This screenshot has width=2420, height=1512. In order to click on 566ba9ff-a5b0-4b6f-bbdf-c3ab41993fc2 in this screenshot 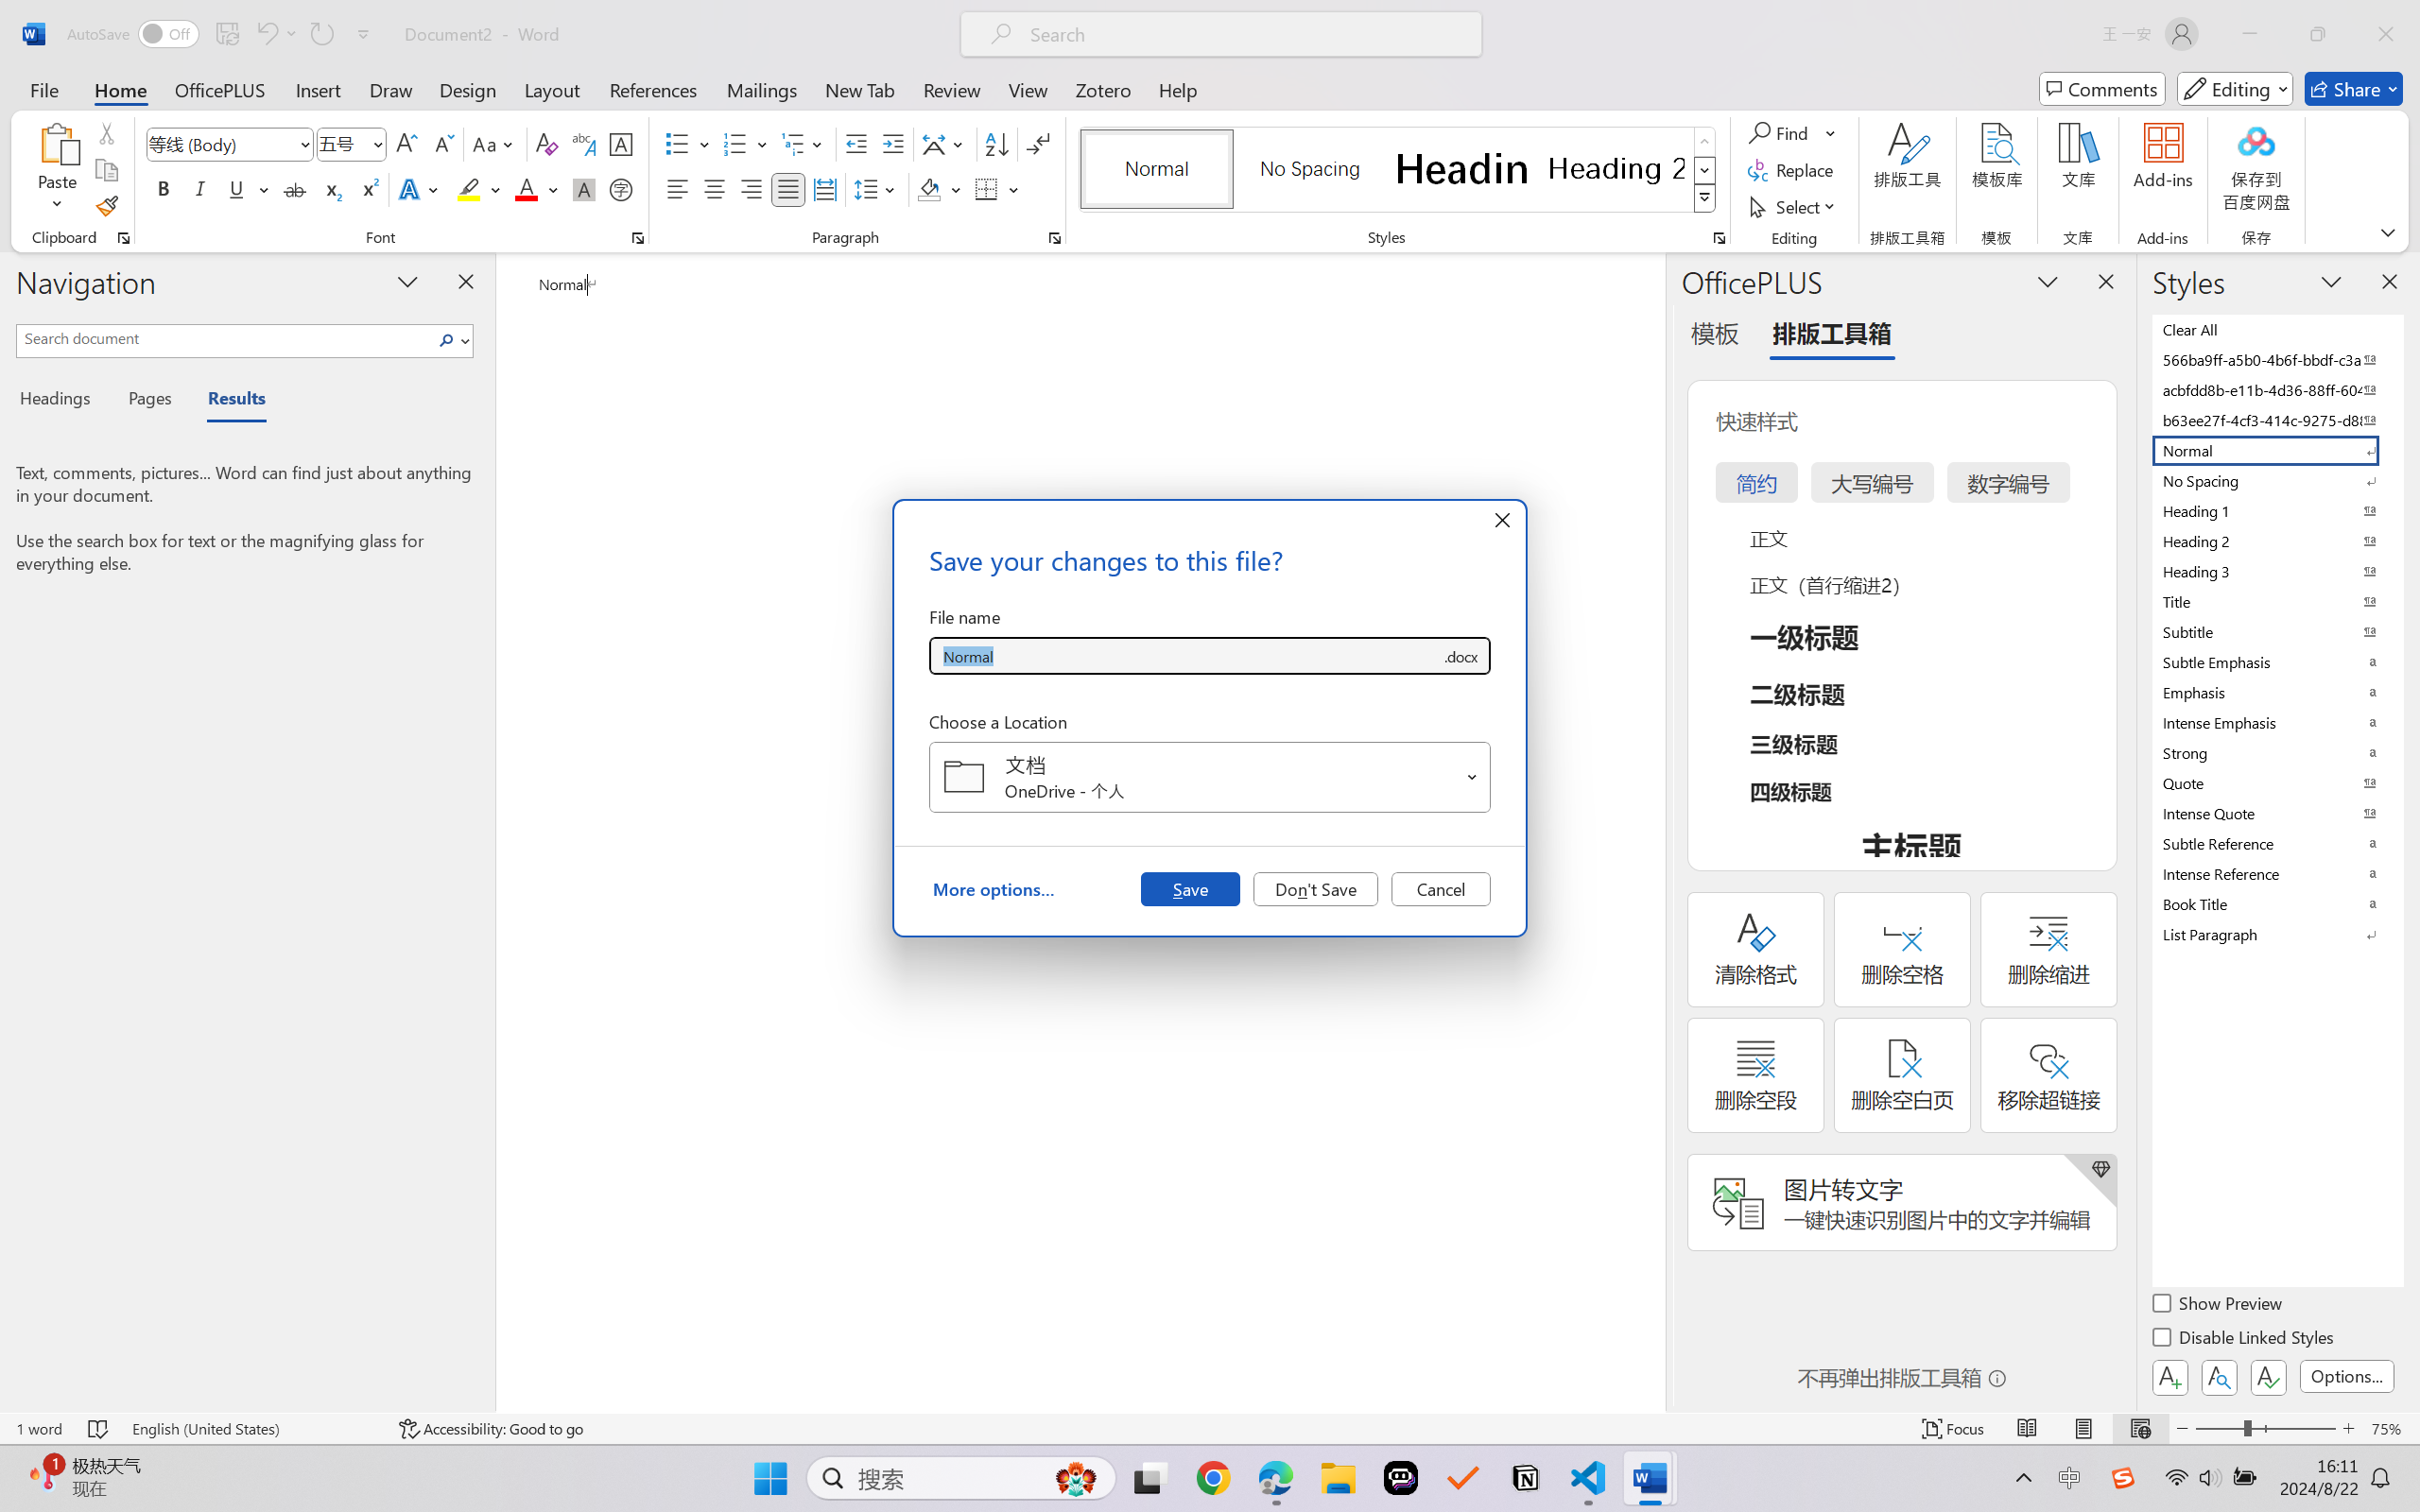, I will do `click(2276, 359)`.